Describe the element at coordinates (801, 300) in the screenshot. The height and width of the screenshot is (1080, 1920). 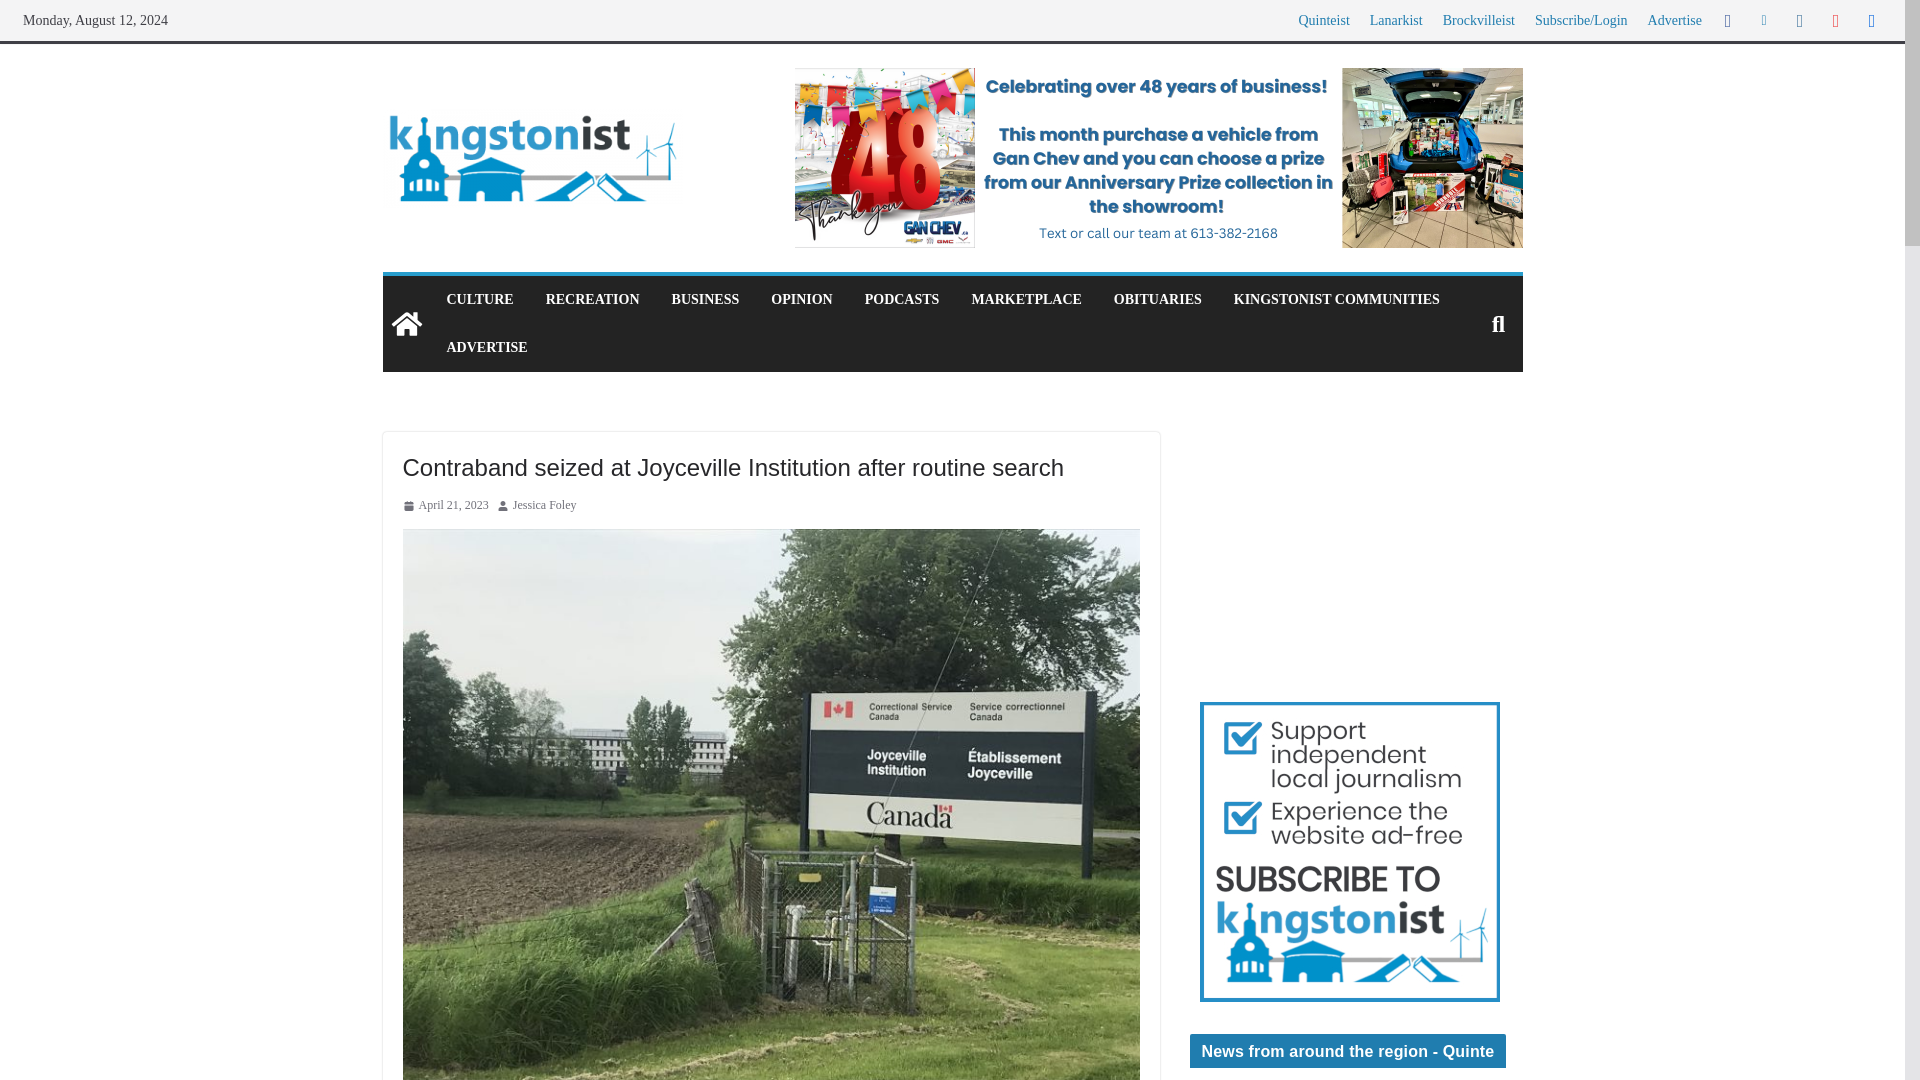
I see `OPINION` at that location.